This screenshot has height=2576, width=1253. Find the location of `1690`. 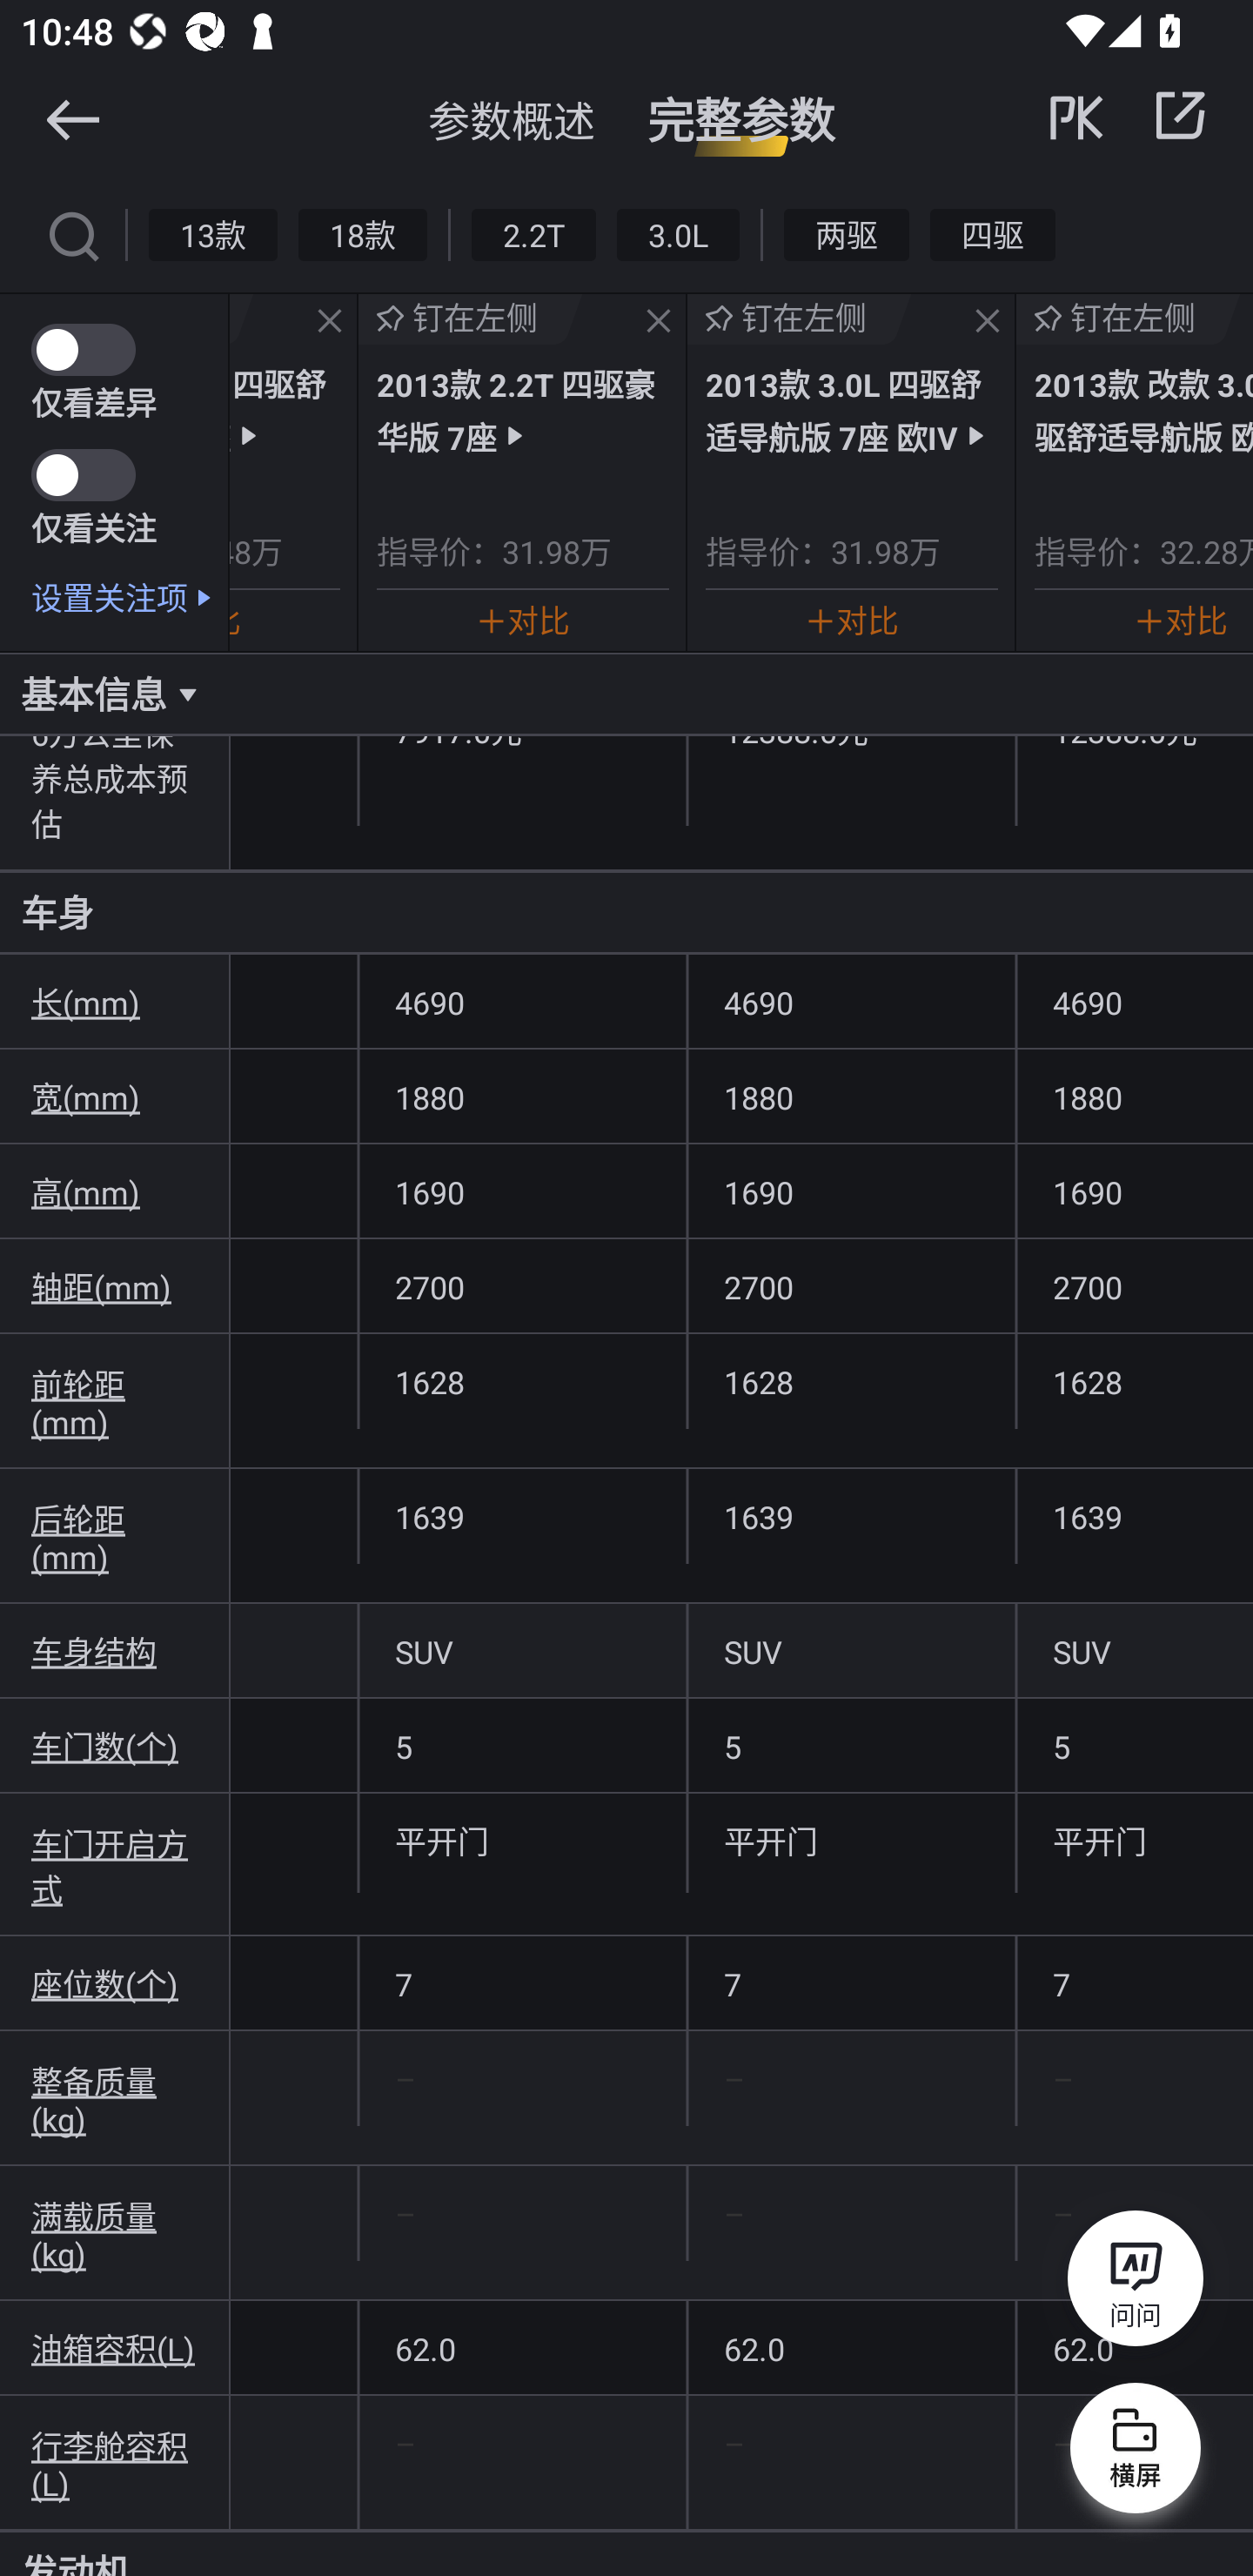

1690 is located at coordinates (1135, 1191).